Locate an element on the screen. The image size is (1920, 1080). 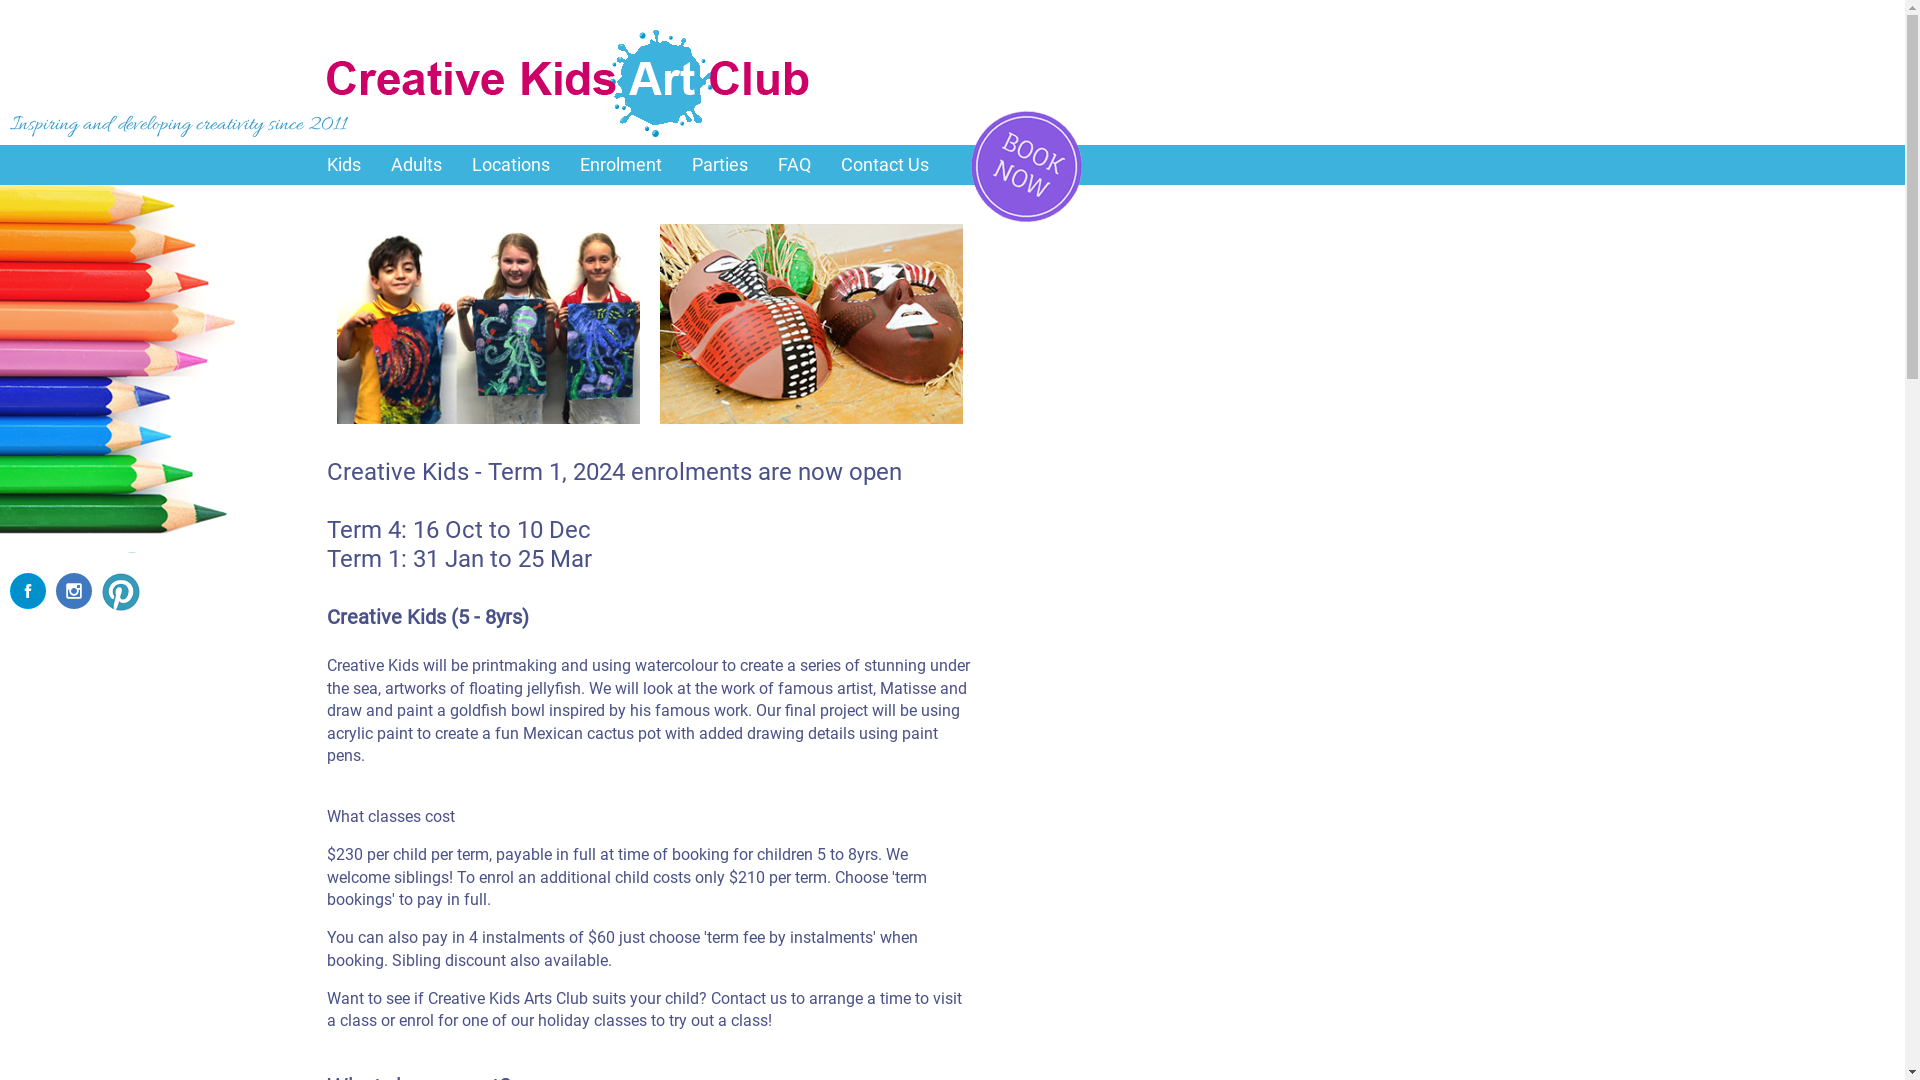
Locations is located at coordinates (511, 165).